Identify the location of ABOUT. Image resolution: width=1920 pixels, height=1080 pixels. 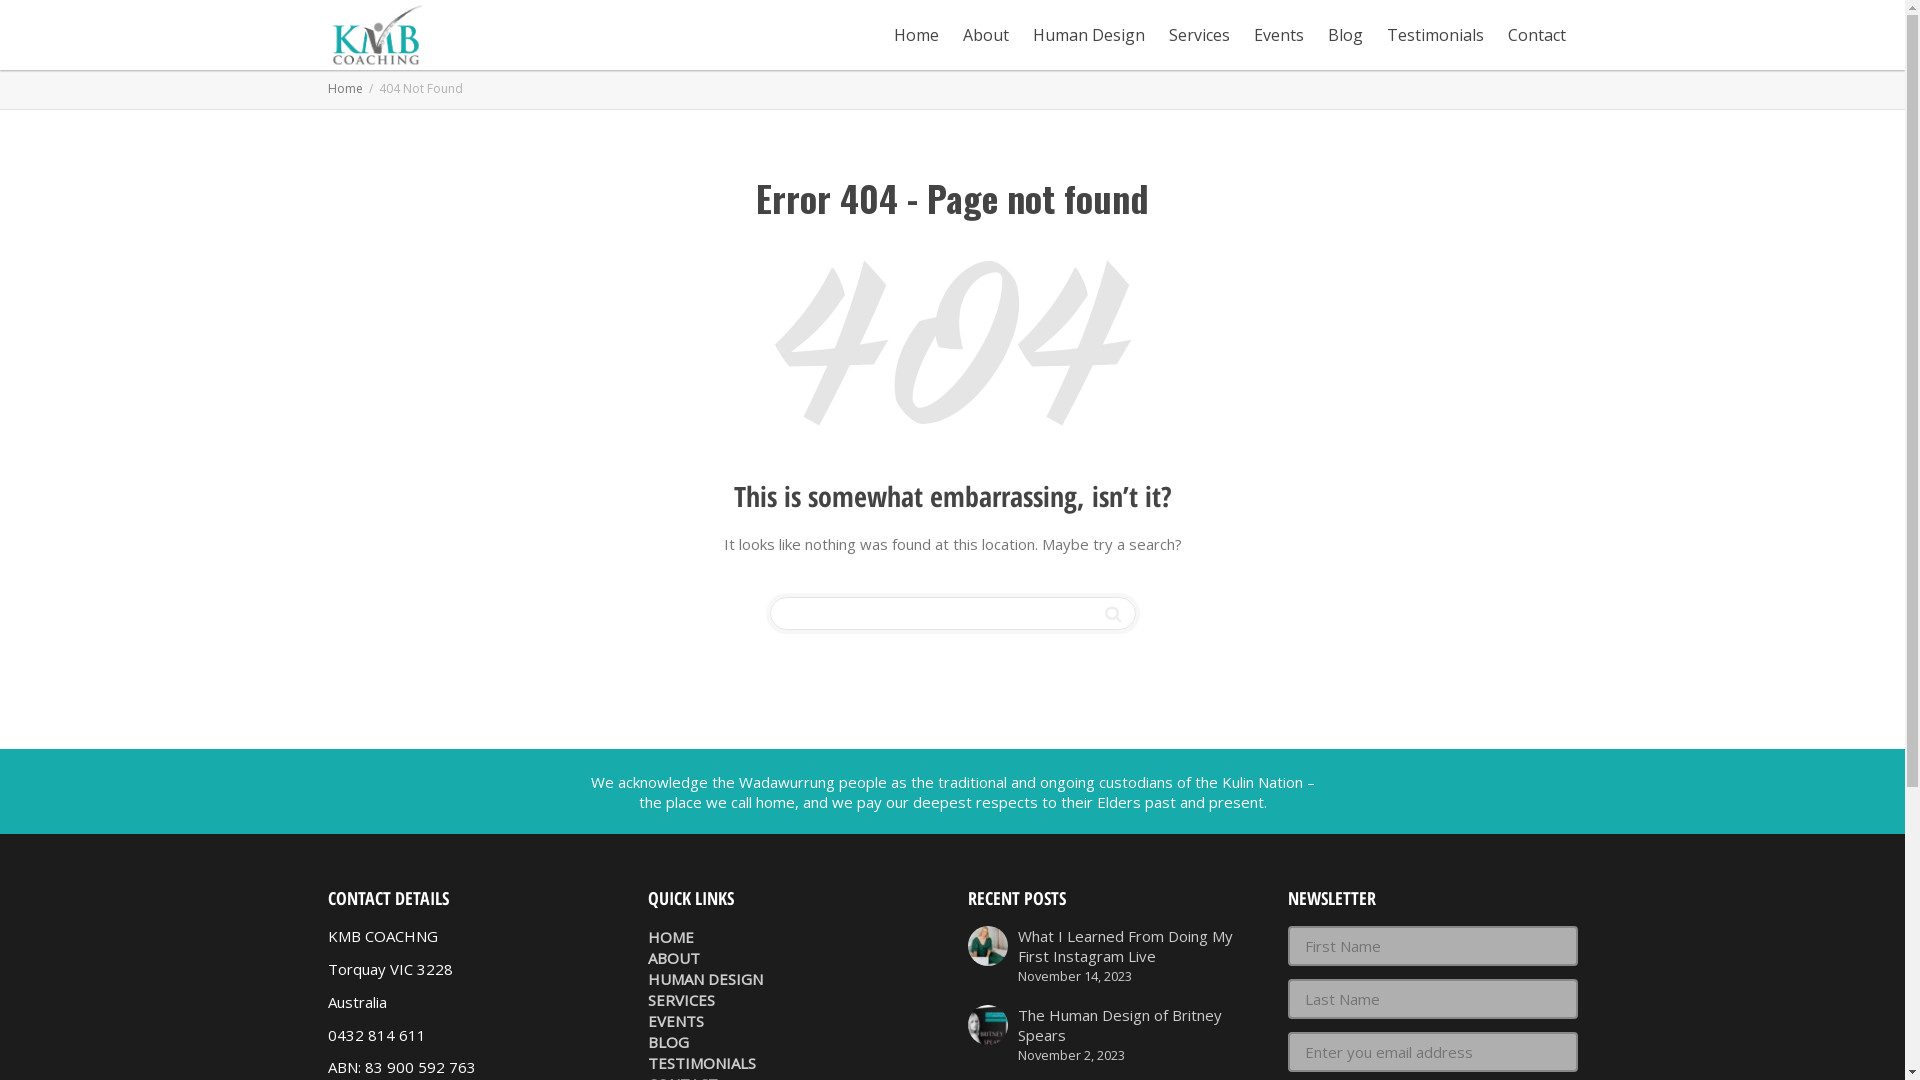
(793, 958).